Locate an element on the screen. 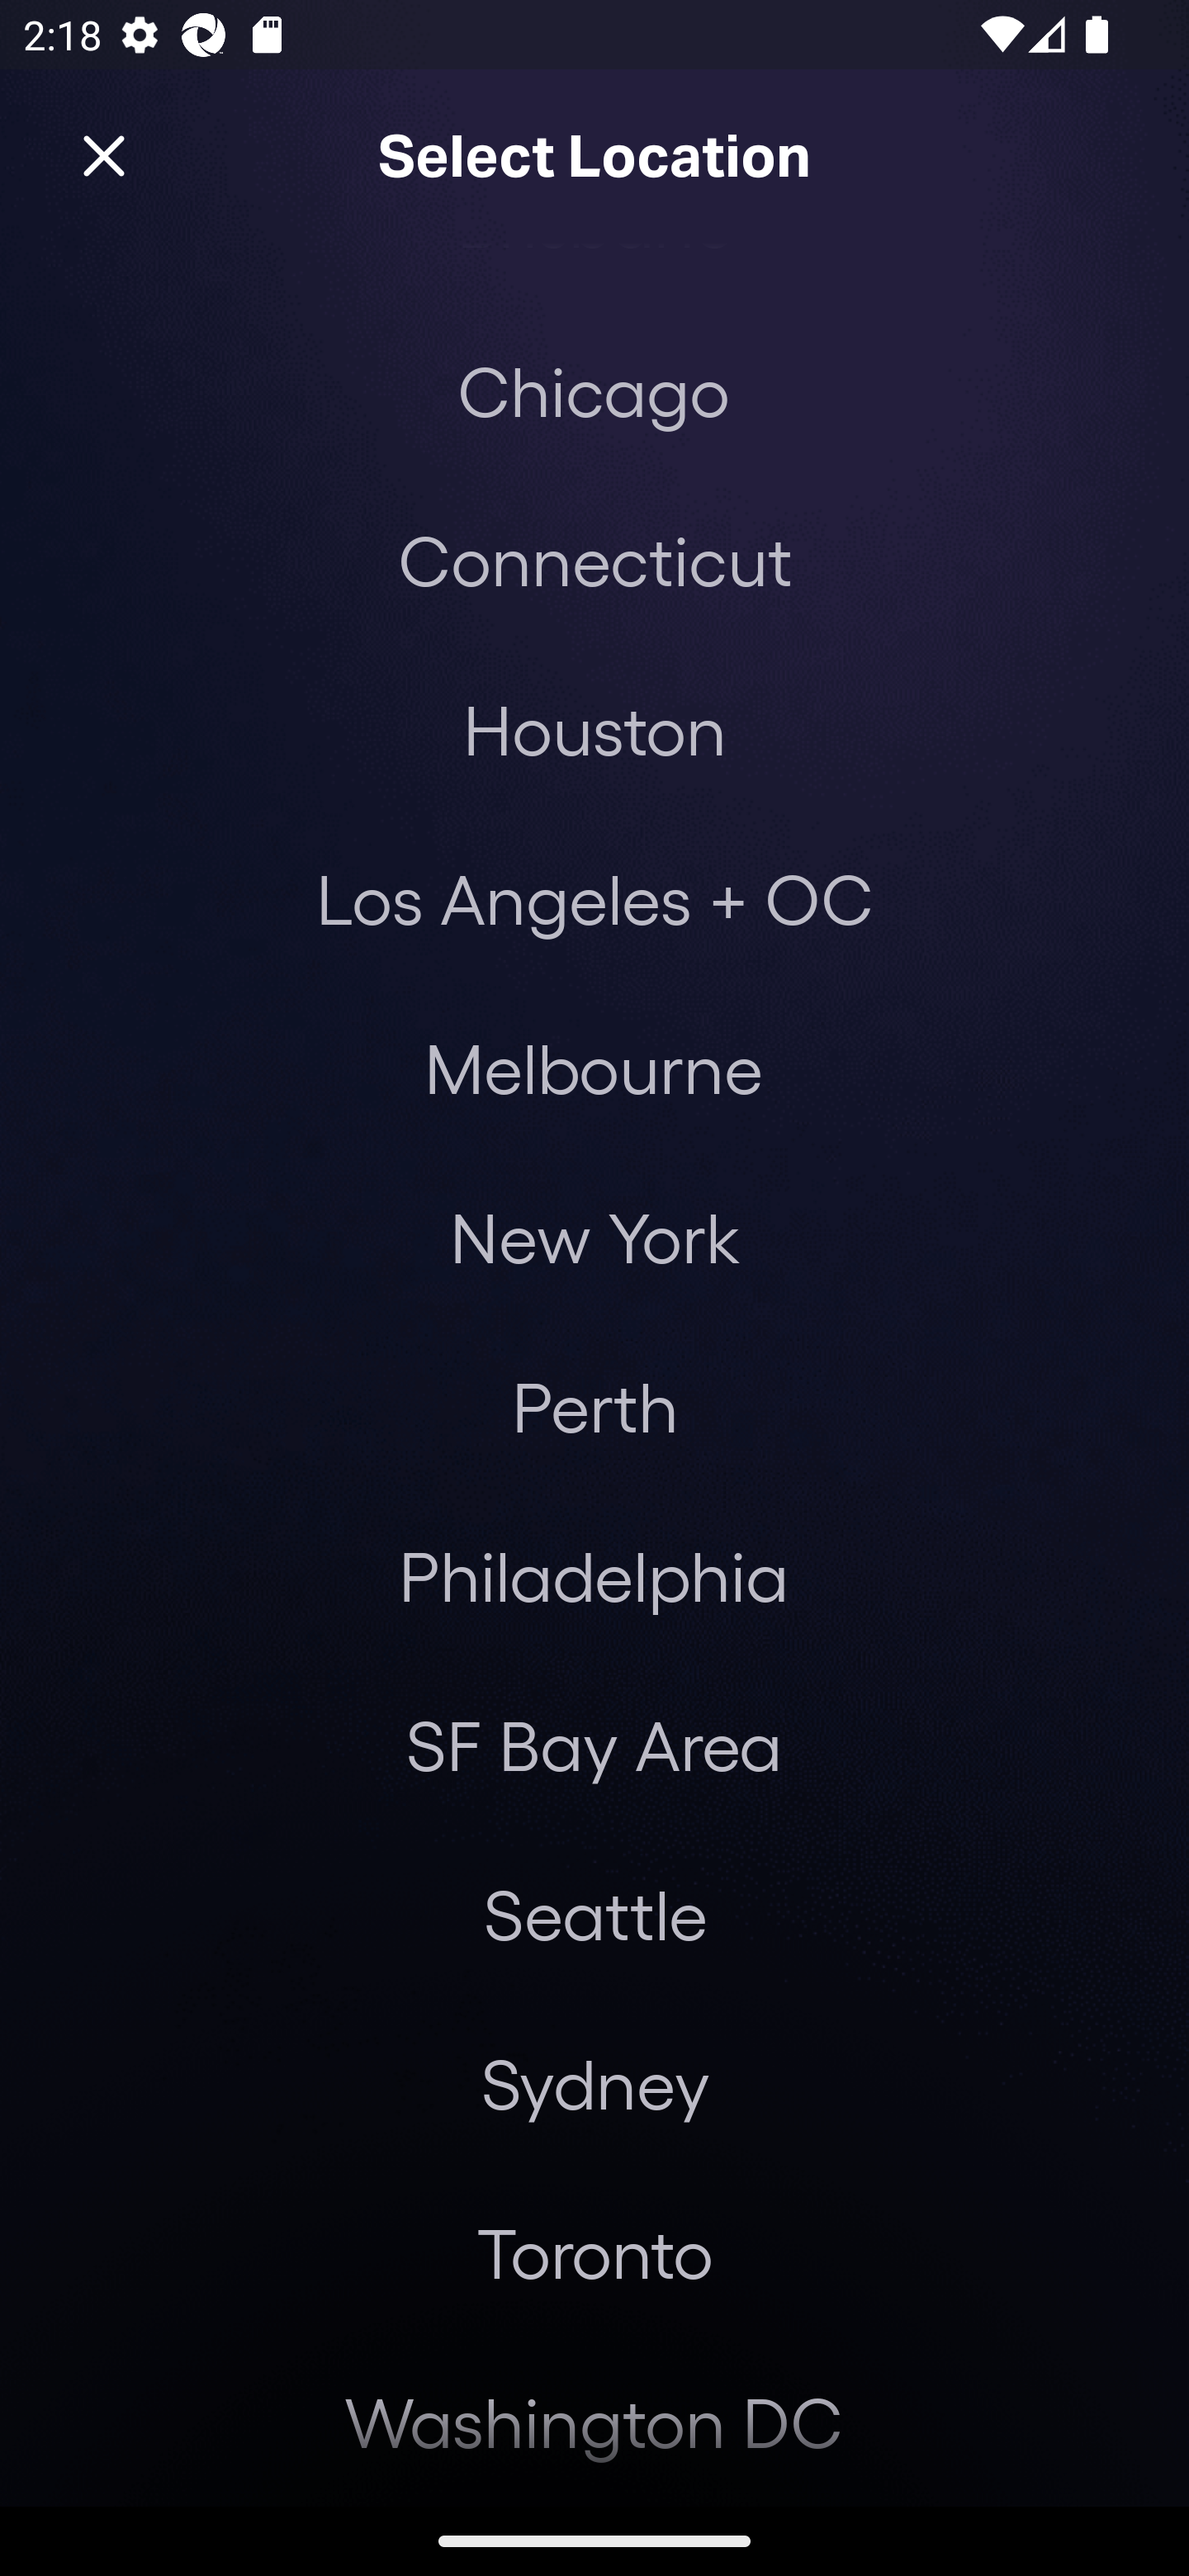  Los Angeles + OC is located at coordinates (594, 898).